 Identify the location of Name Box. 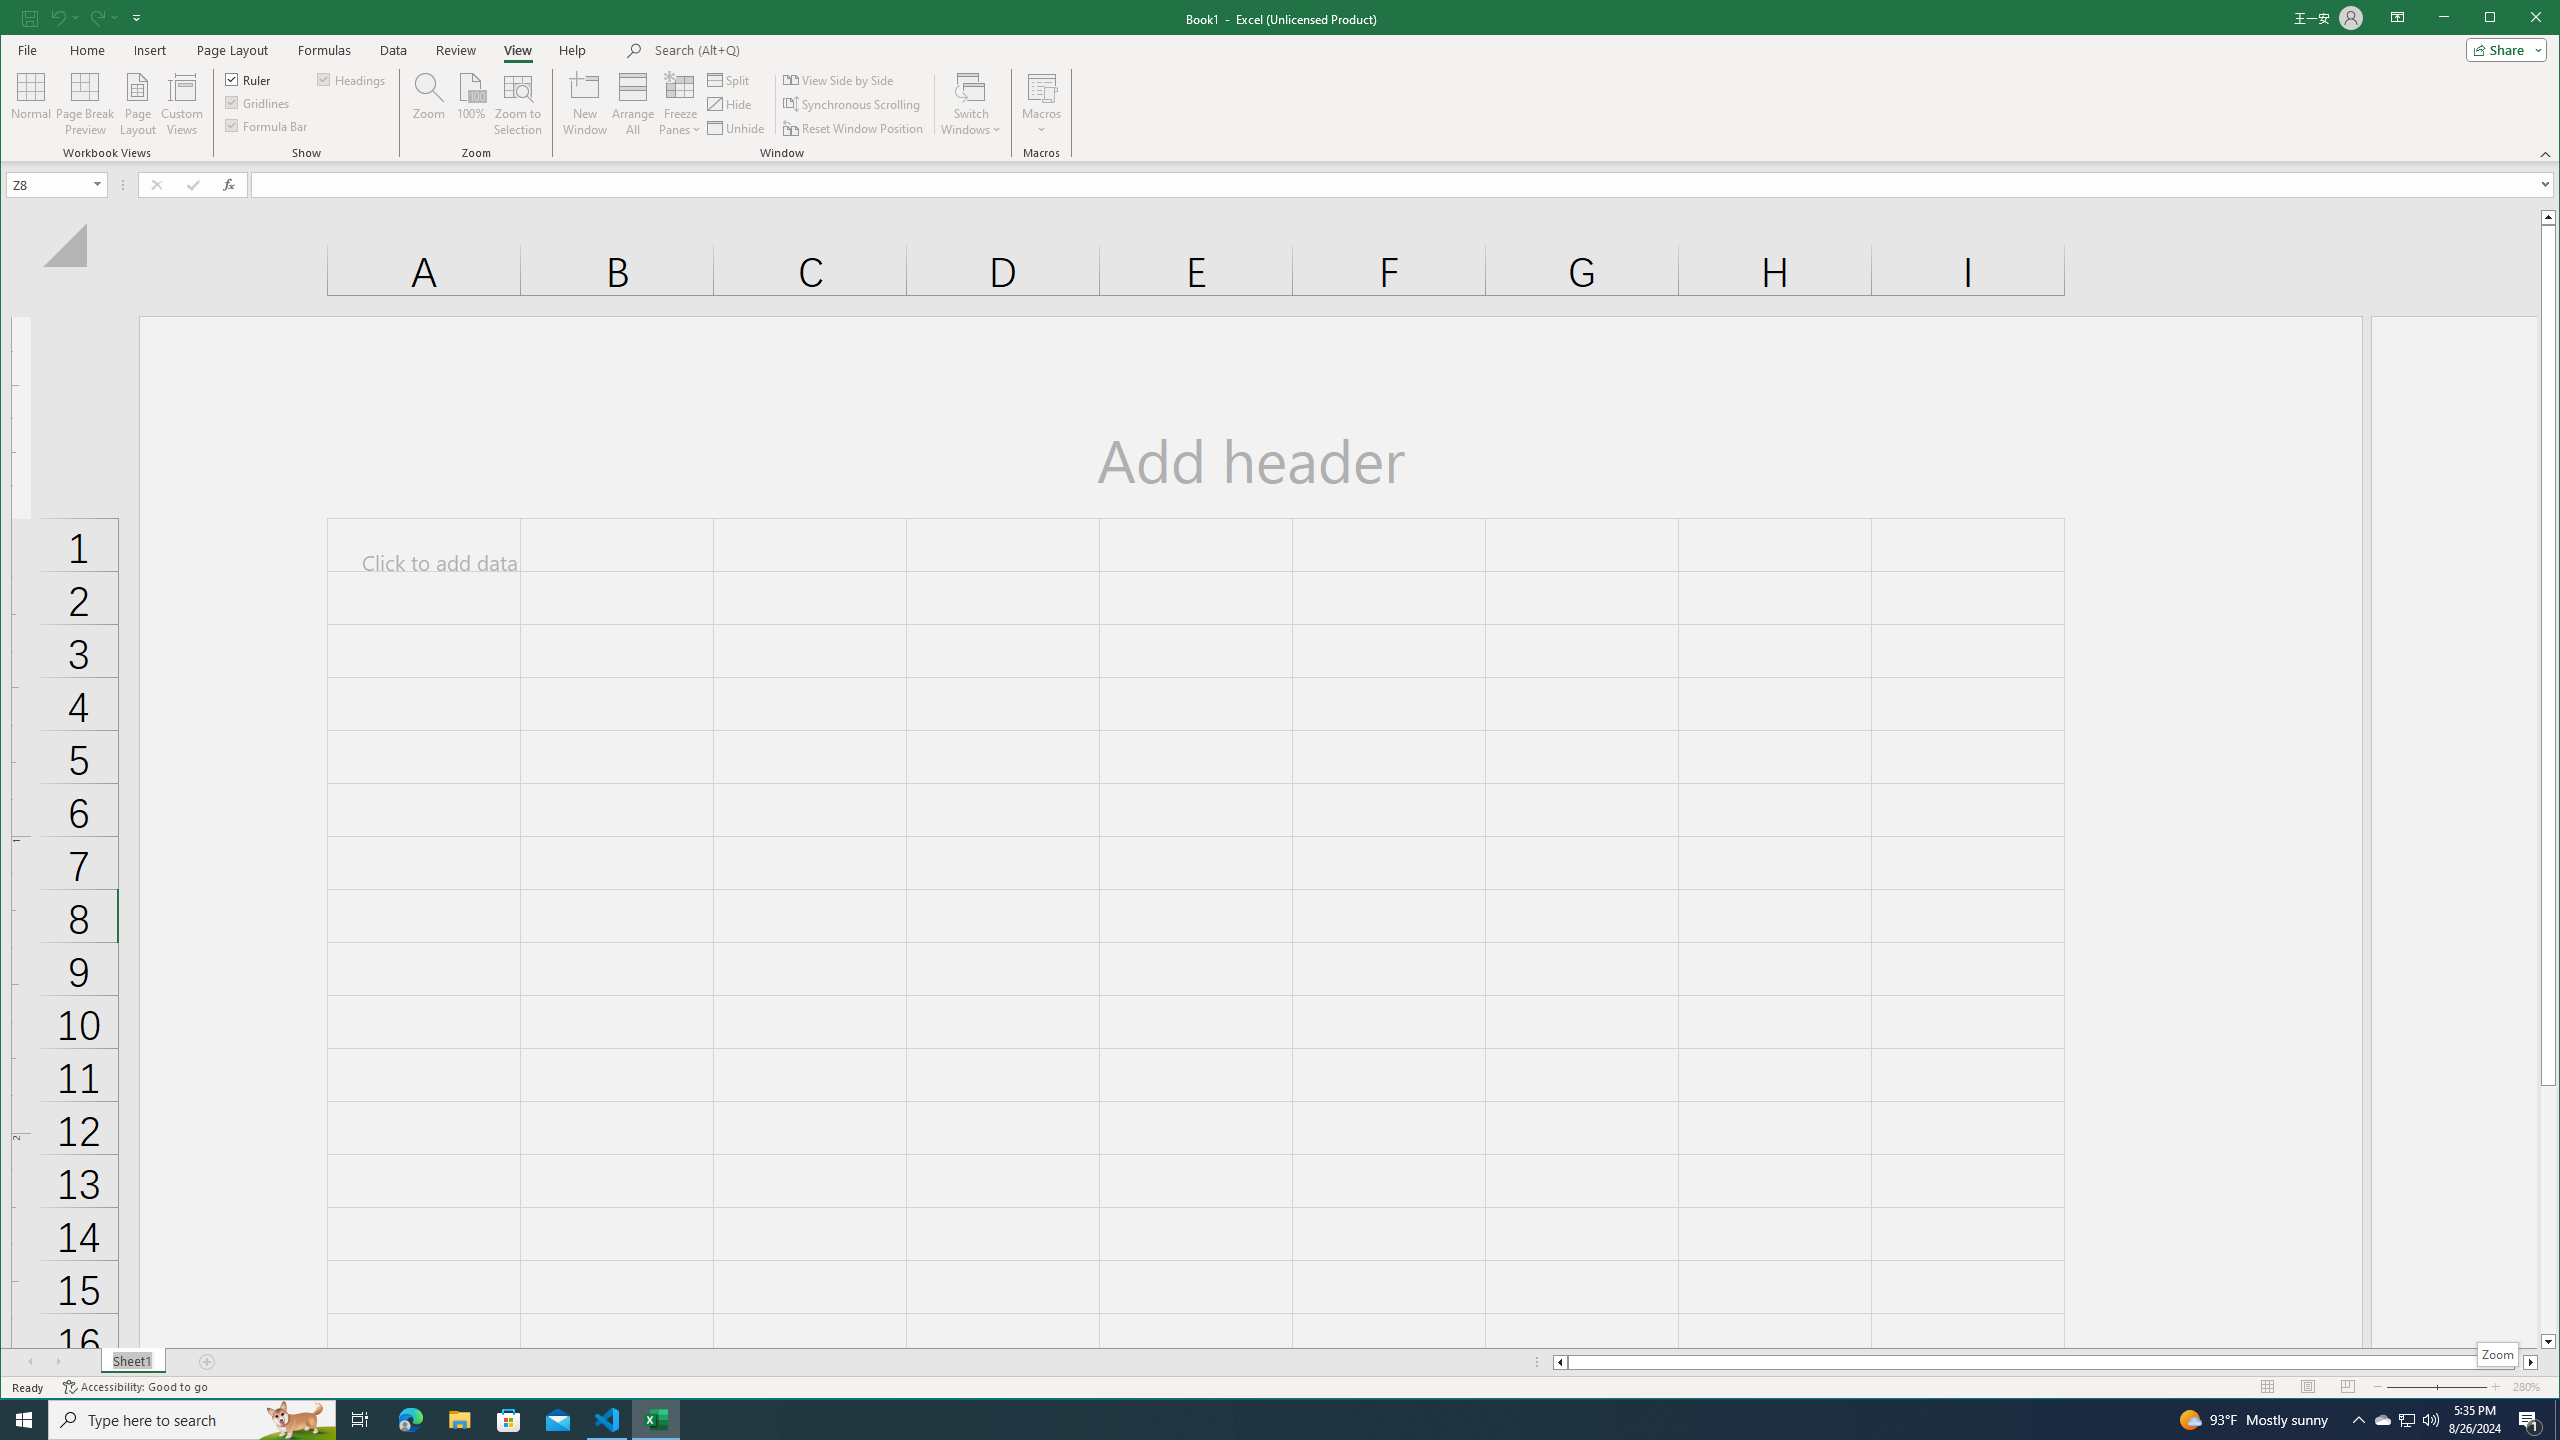
(57, 184).